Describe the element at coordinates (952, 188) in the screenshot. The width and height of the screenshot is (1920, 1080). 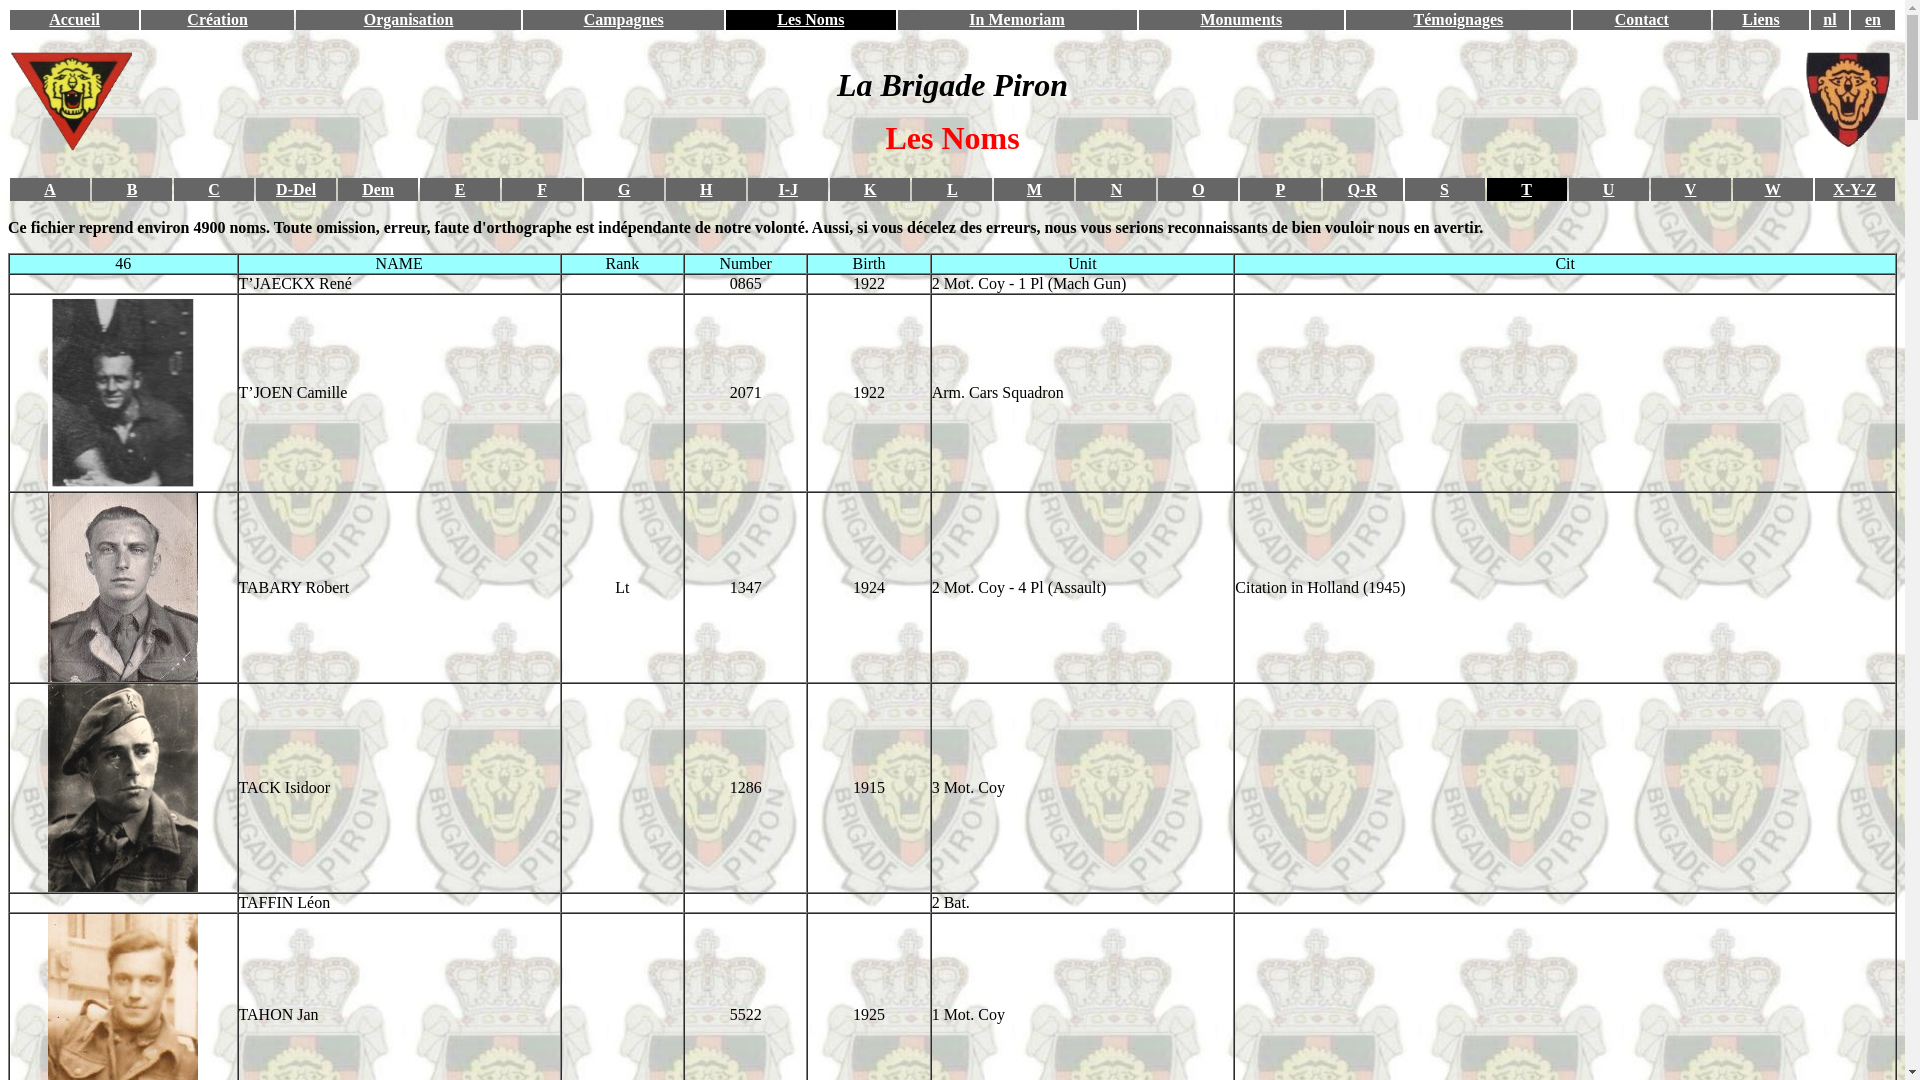
I see `L` at that location.